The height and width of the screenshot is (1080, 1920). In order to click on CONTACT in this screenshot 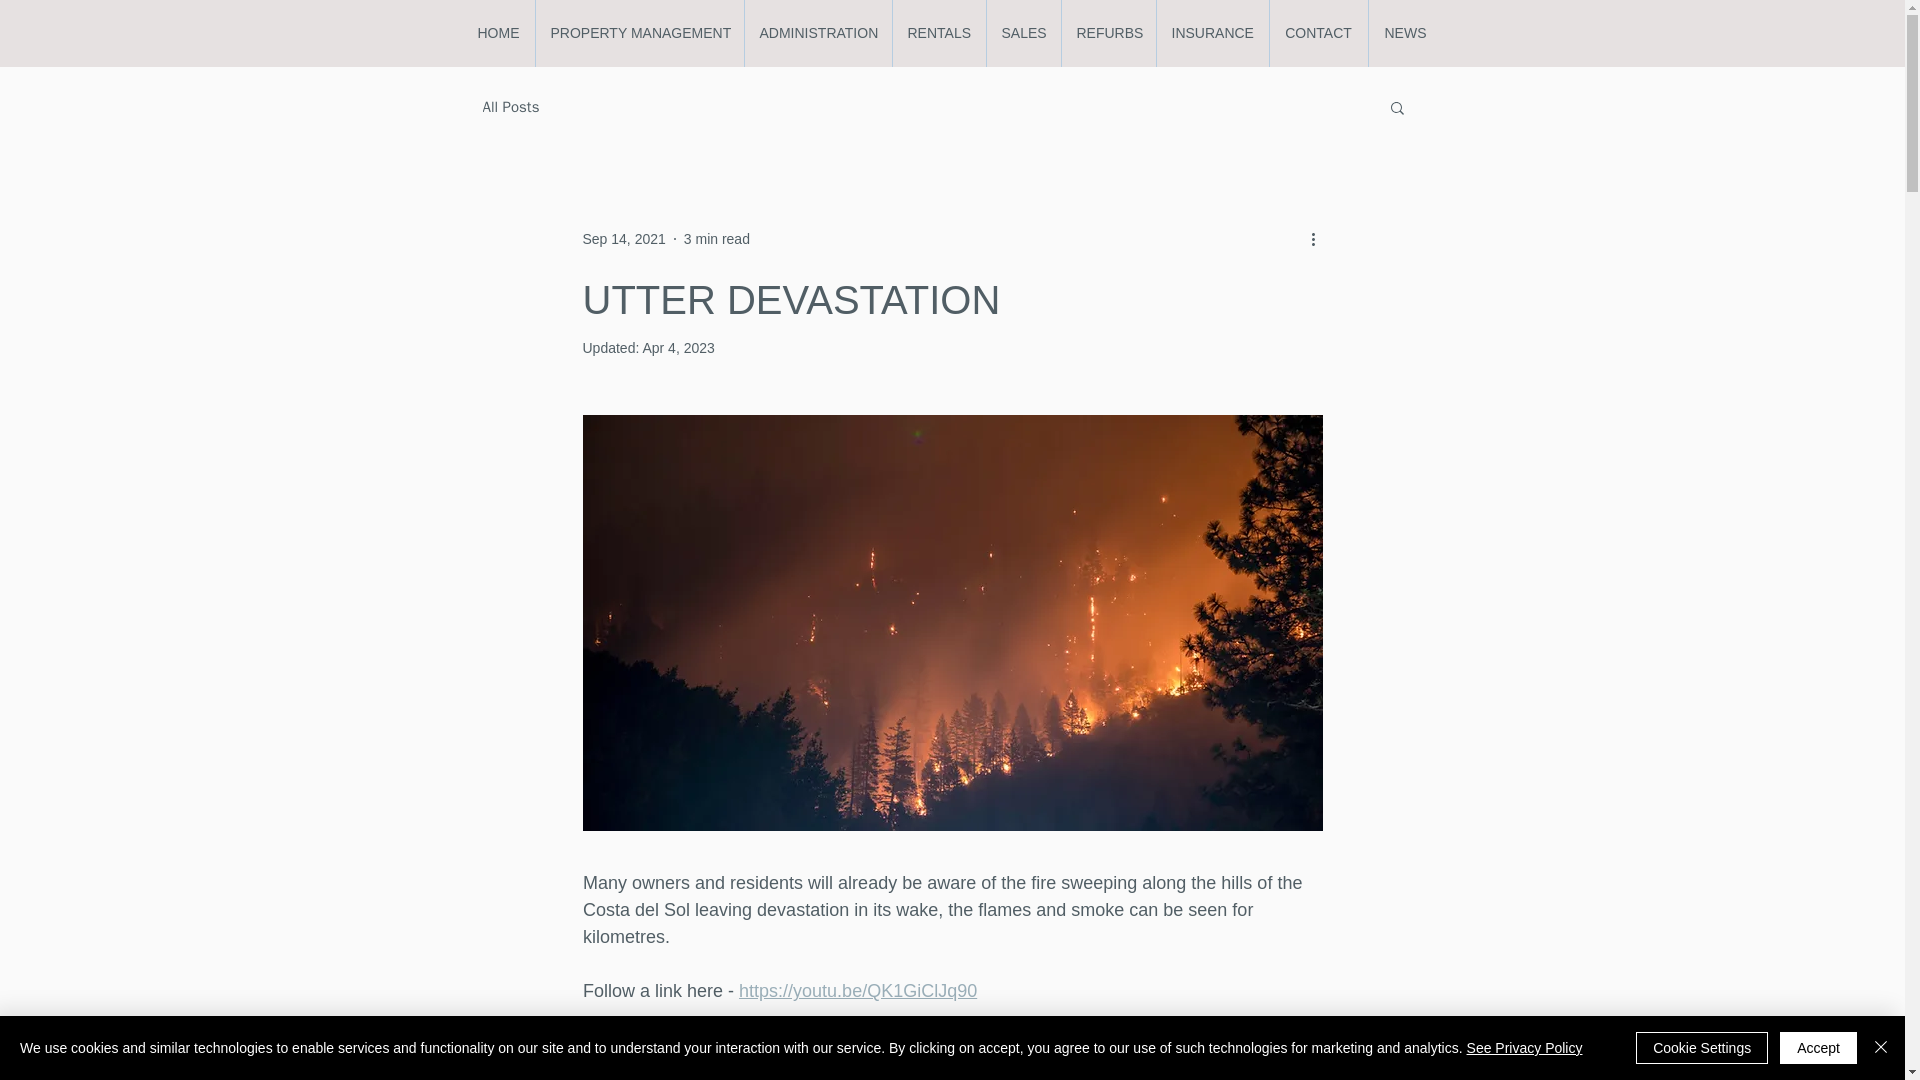, I will do `click(1317, 33)`.